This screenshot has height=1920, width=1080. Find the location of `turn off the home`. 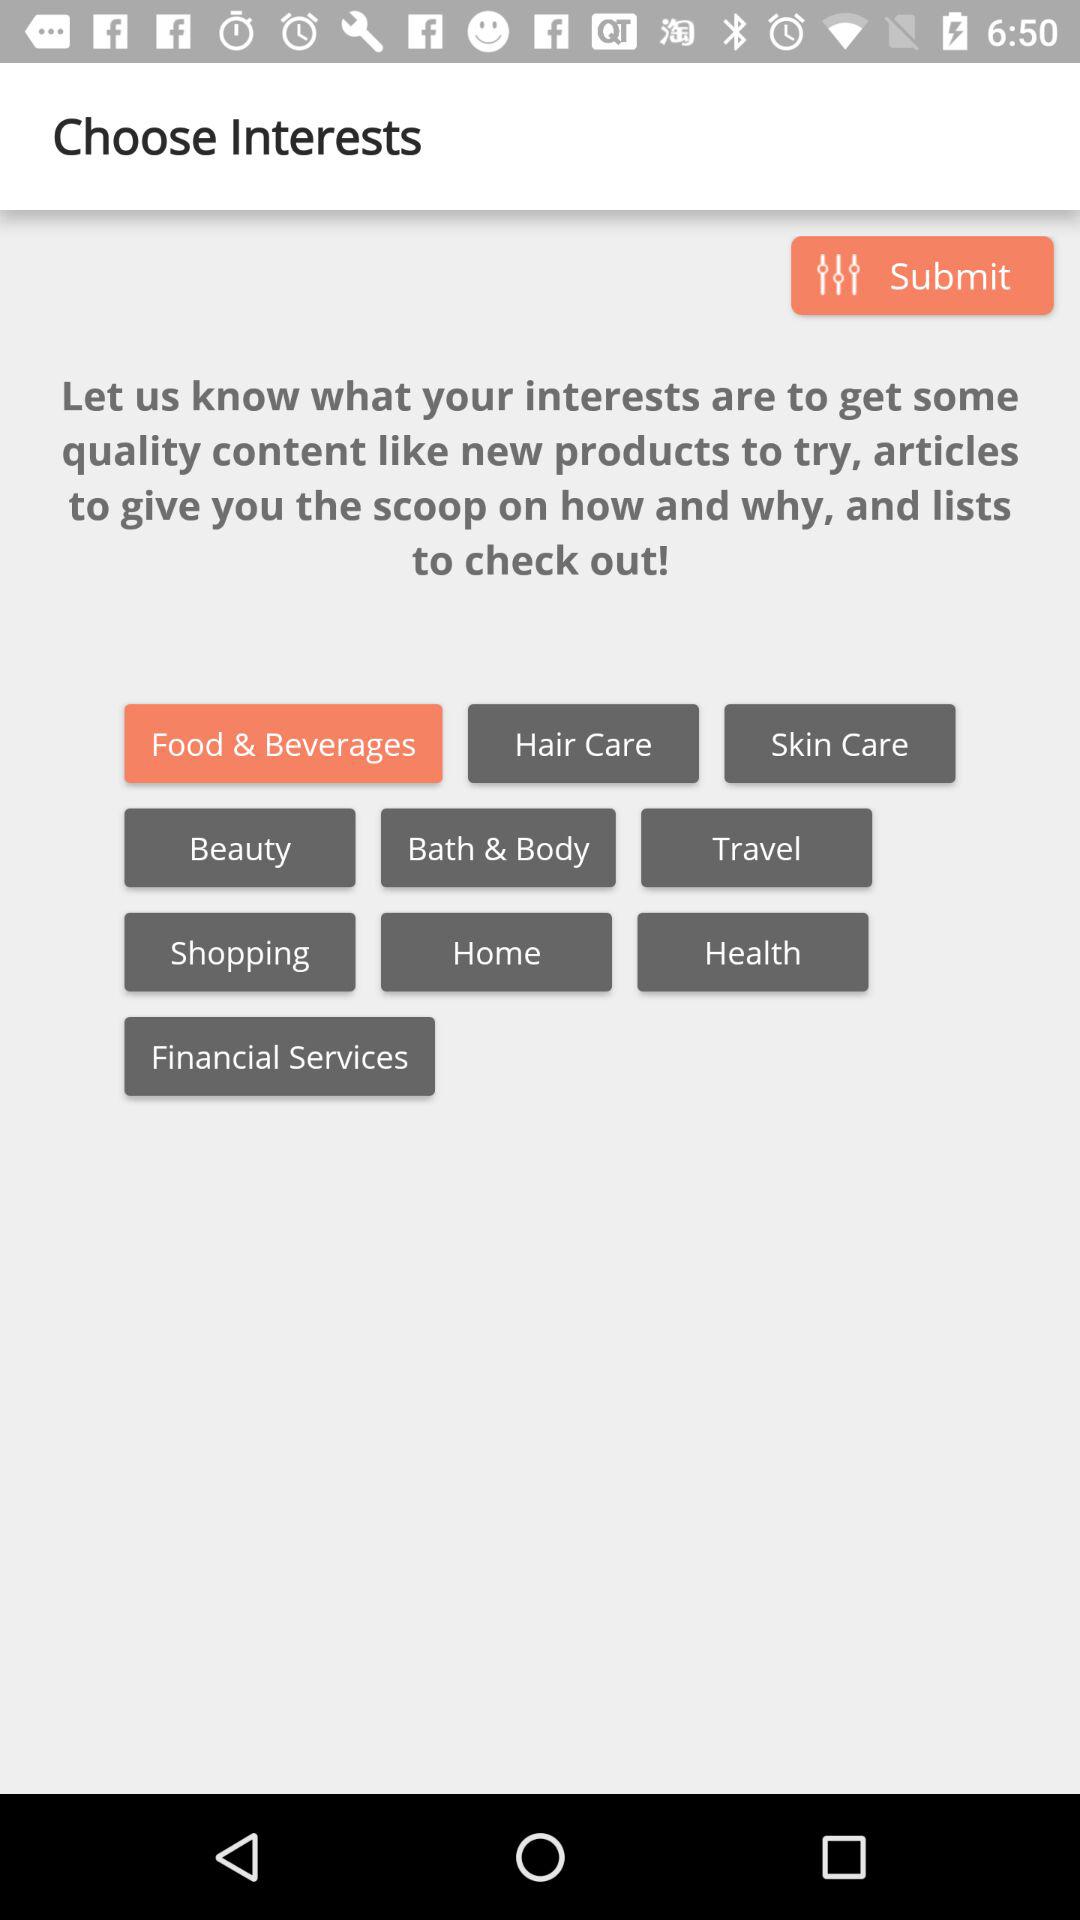

turn off the home is located at coordinates (496, 952).